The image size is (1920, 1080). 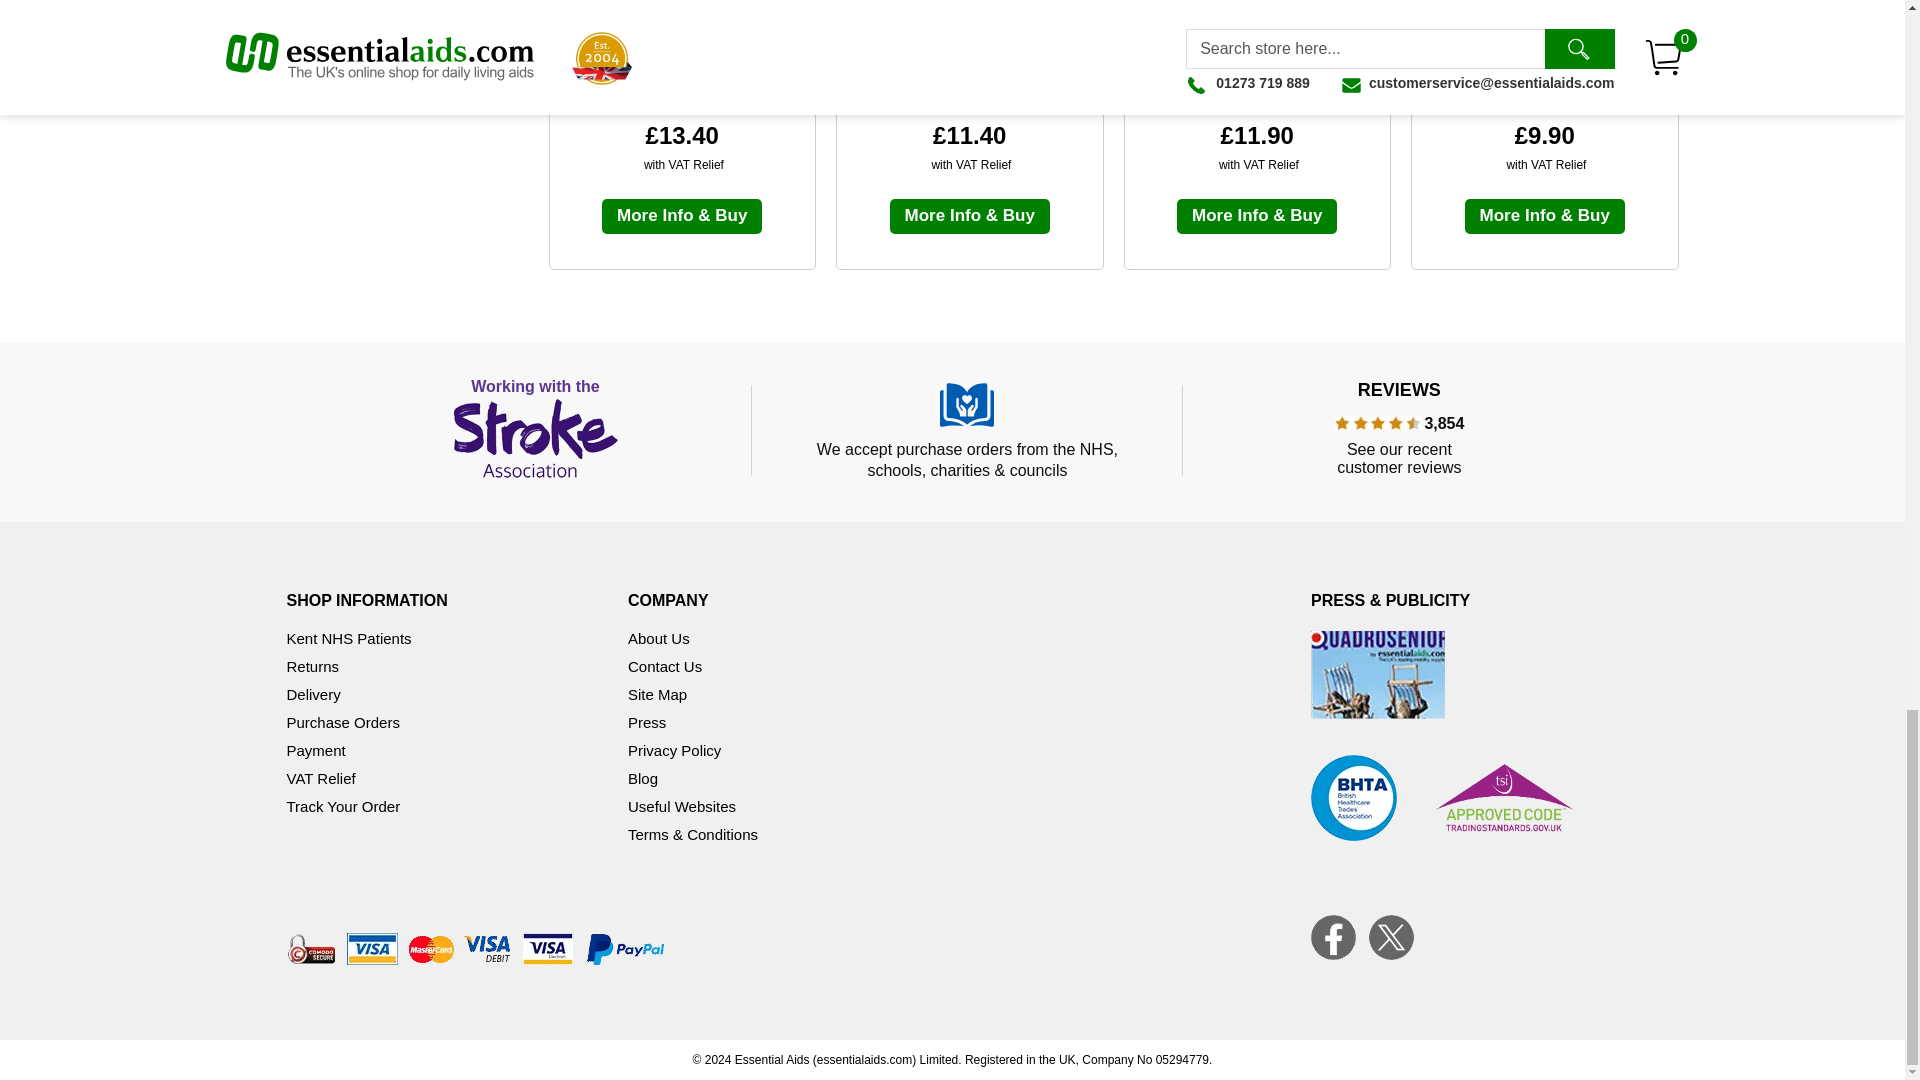 I want to click on Delivery, so click(x=312, y=694).